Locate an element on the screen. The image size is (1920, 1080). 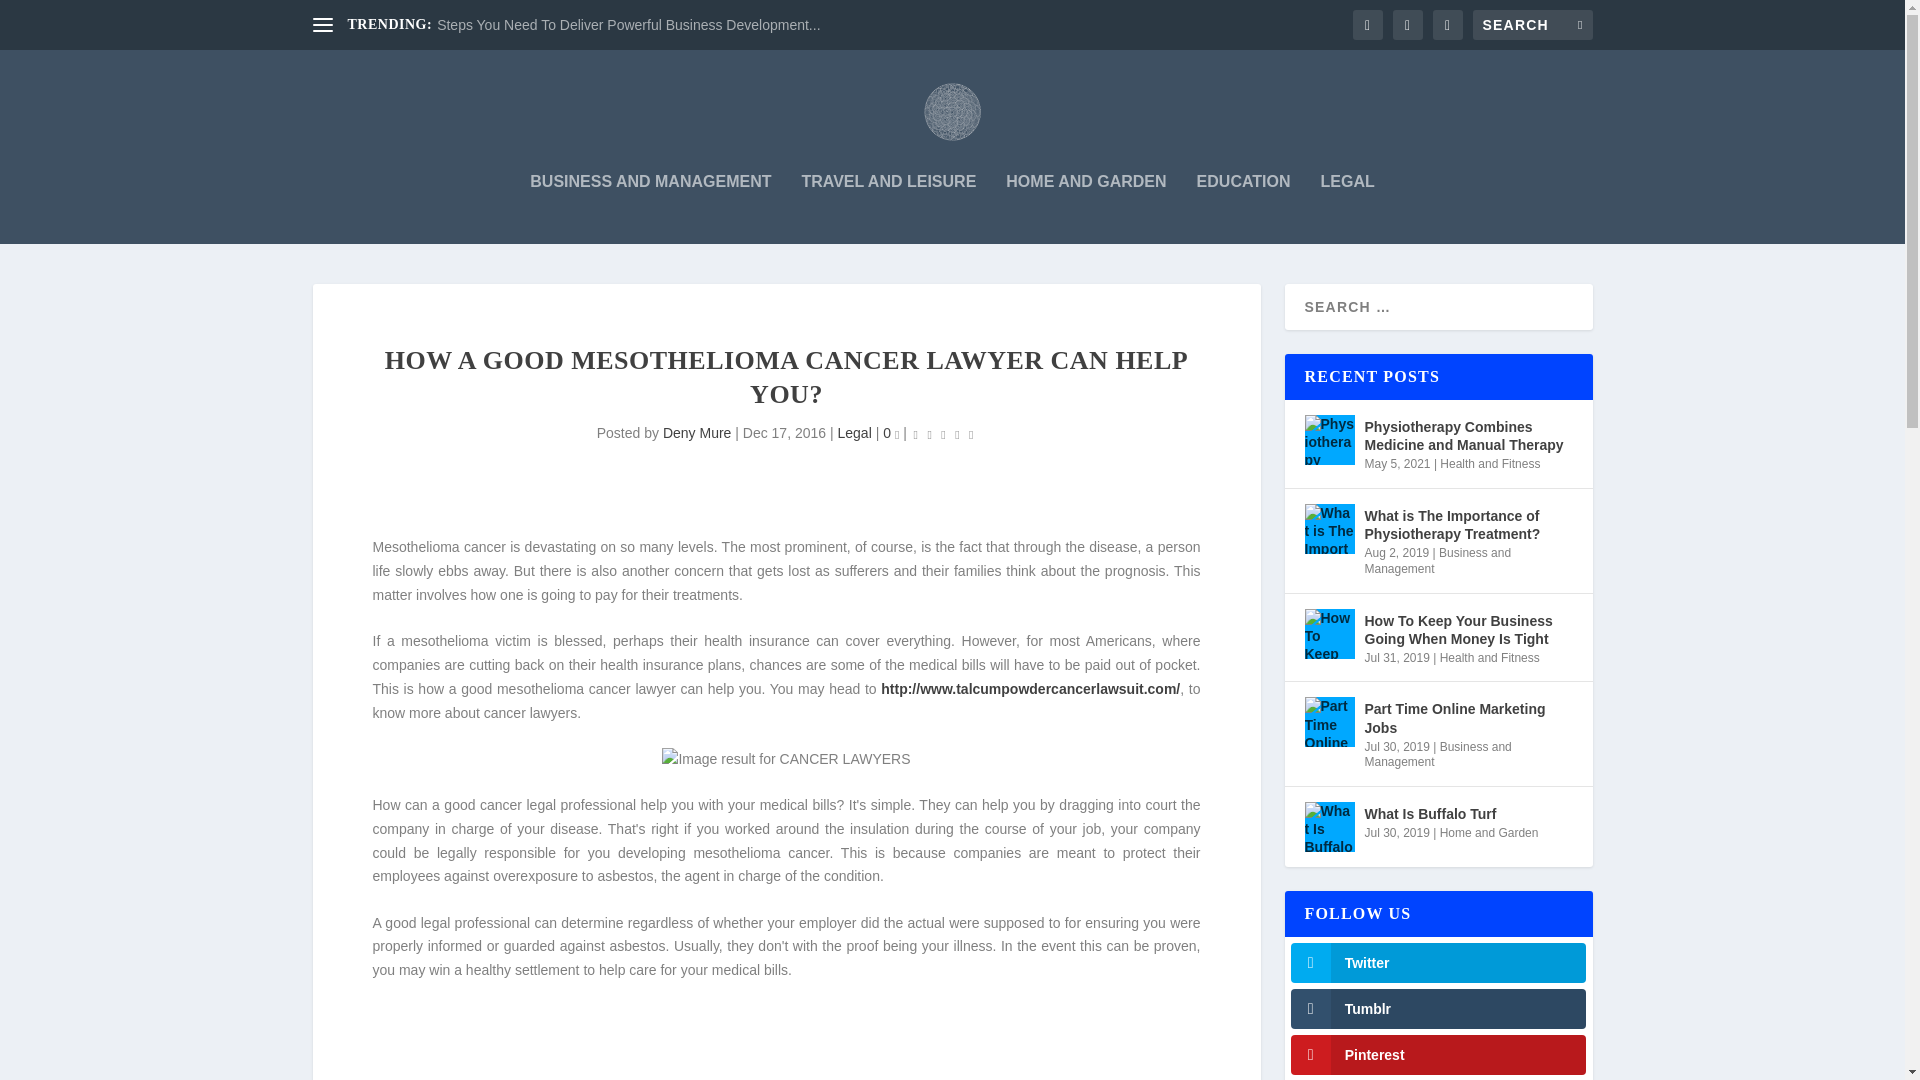
0 is located at coordinates (890, 432).